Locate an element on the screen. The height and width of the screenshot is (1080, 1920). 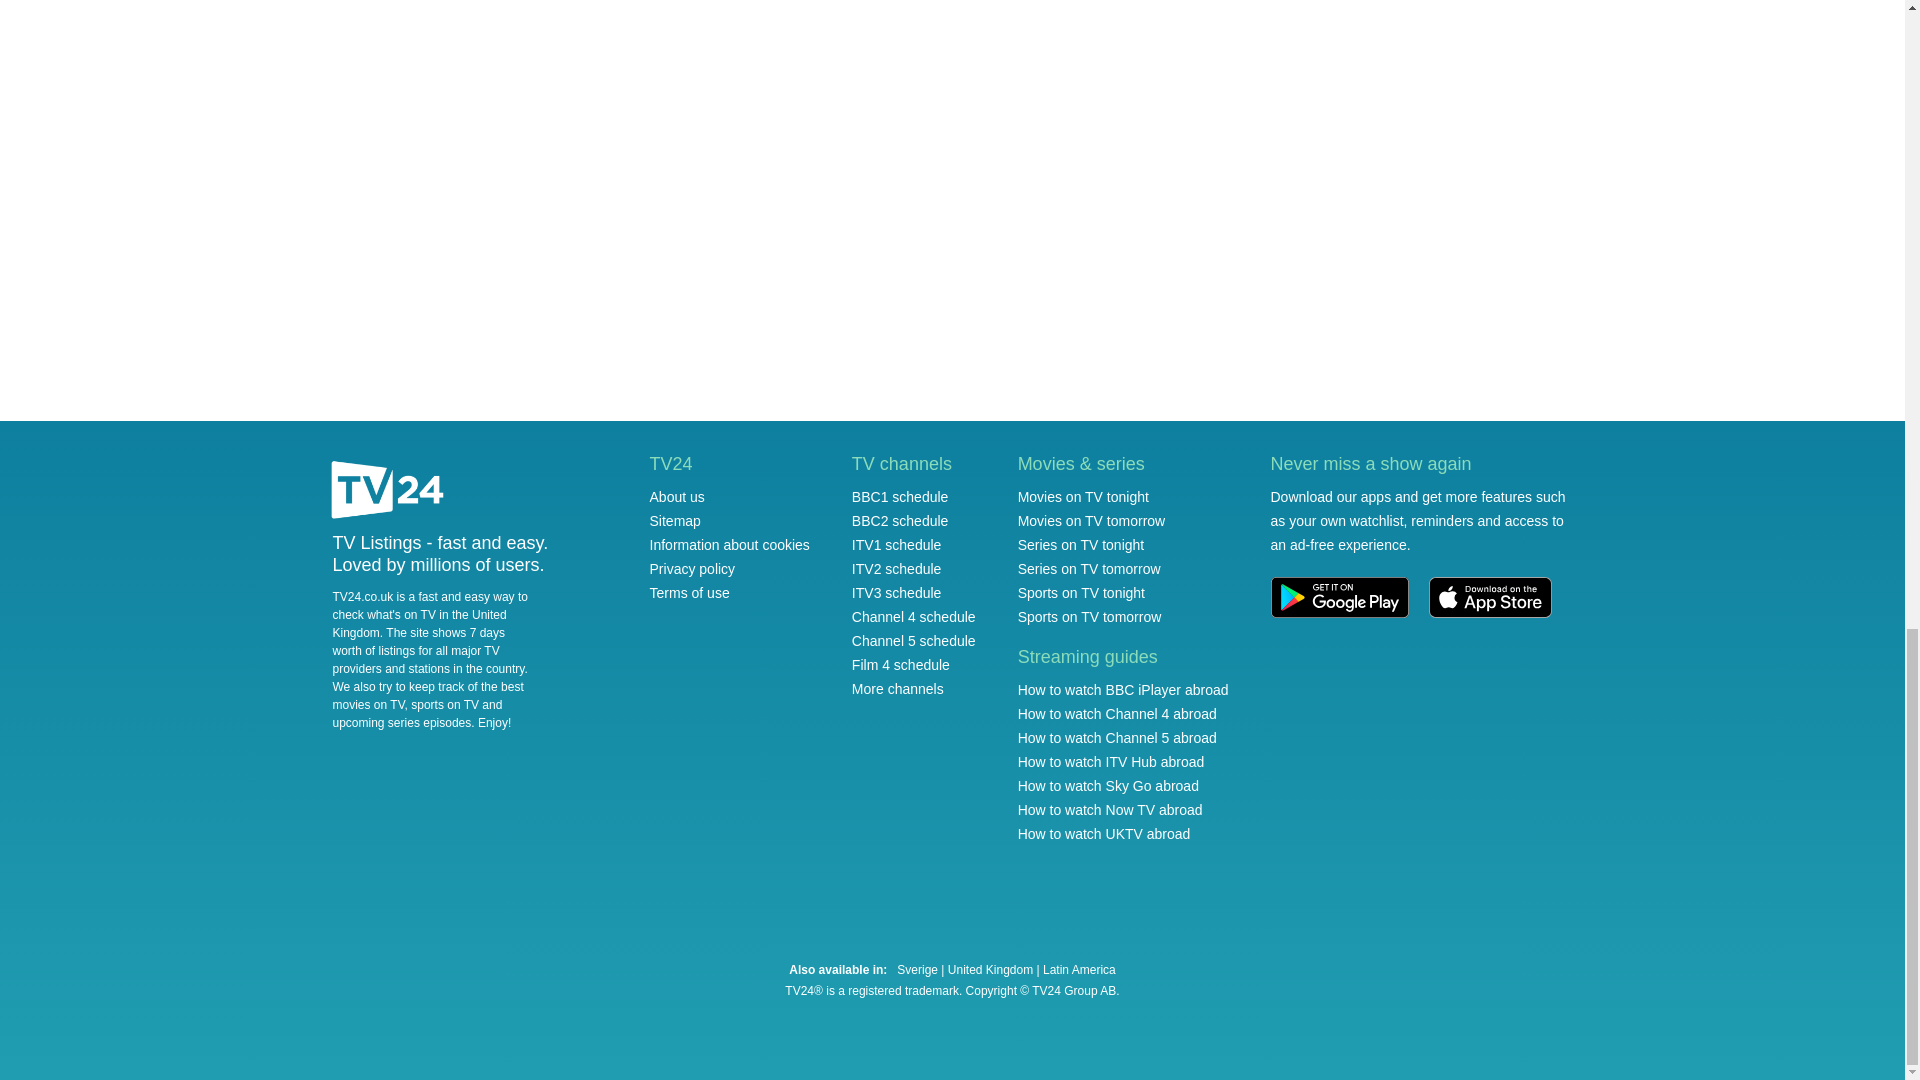
ITV3 schedule is located at coordinates (897, 592).